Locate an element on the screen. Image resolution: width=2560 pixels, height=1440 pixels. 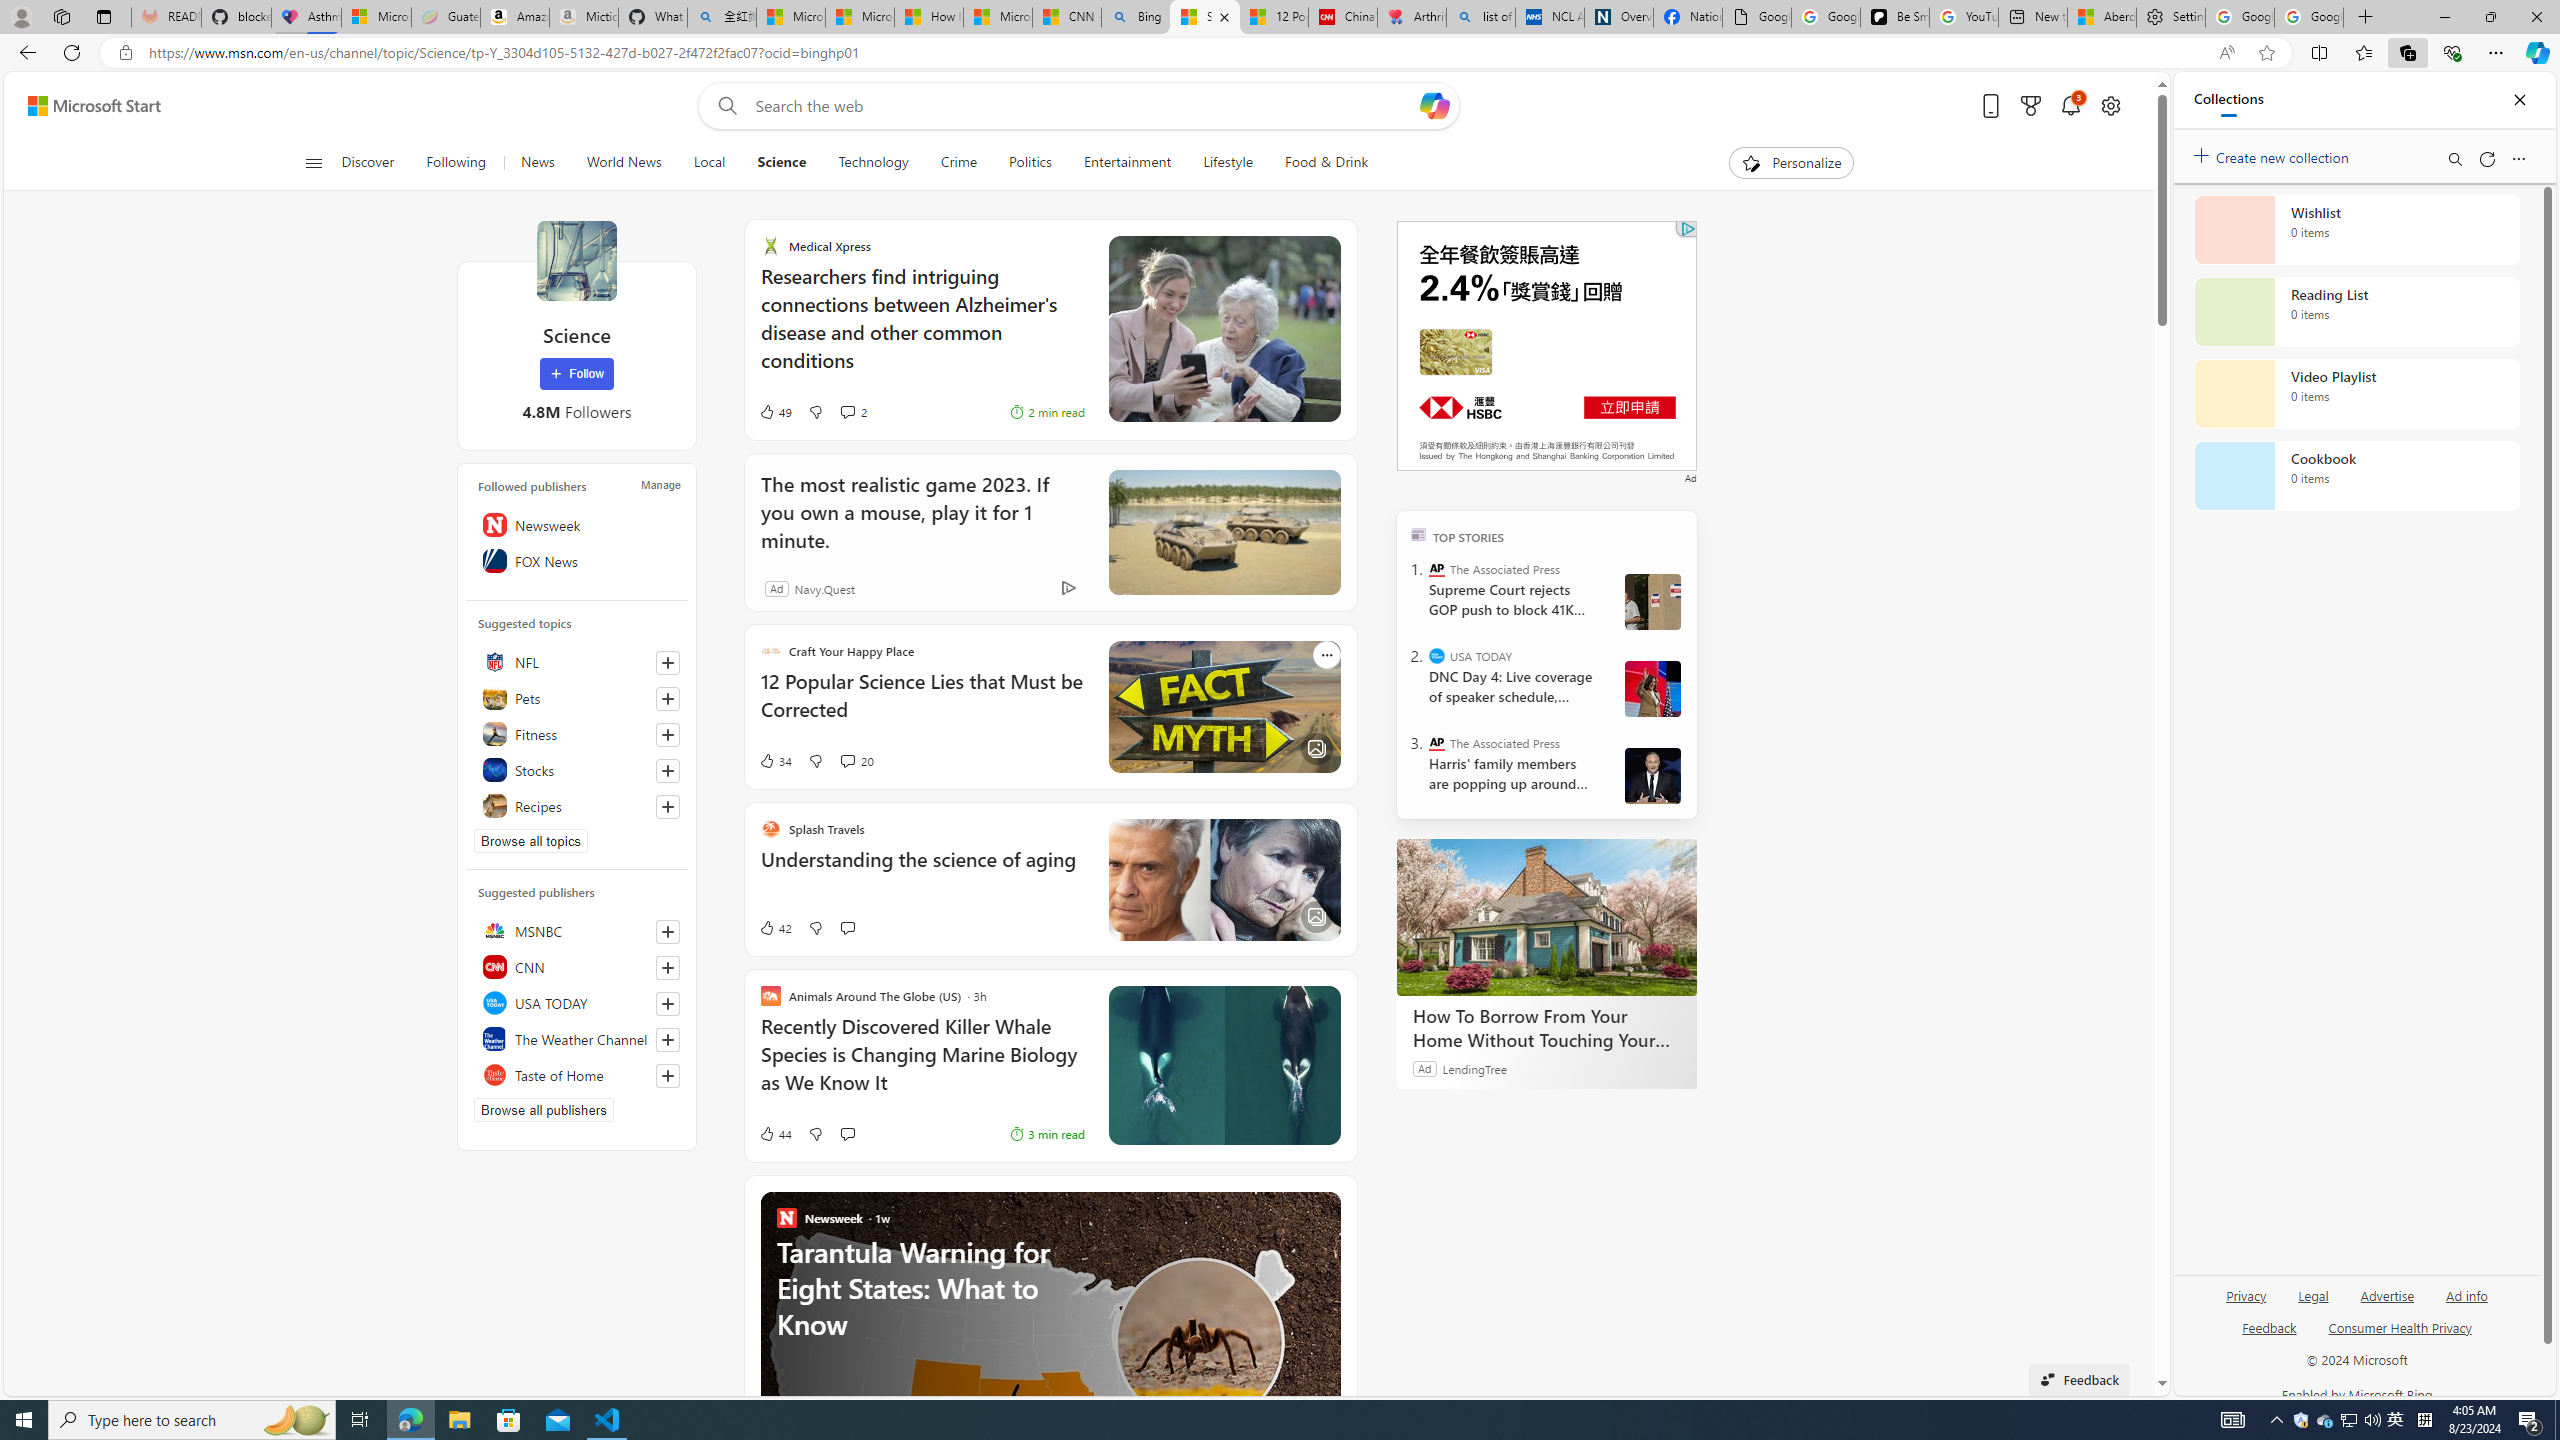
list of asthma inhalers uk - Search is located at coordinates (1480, 17).